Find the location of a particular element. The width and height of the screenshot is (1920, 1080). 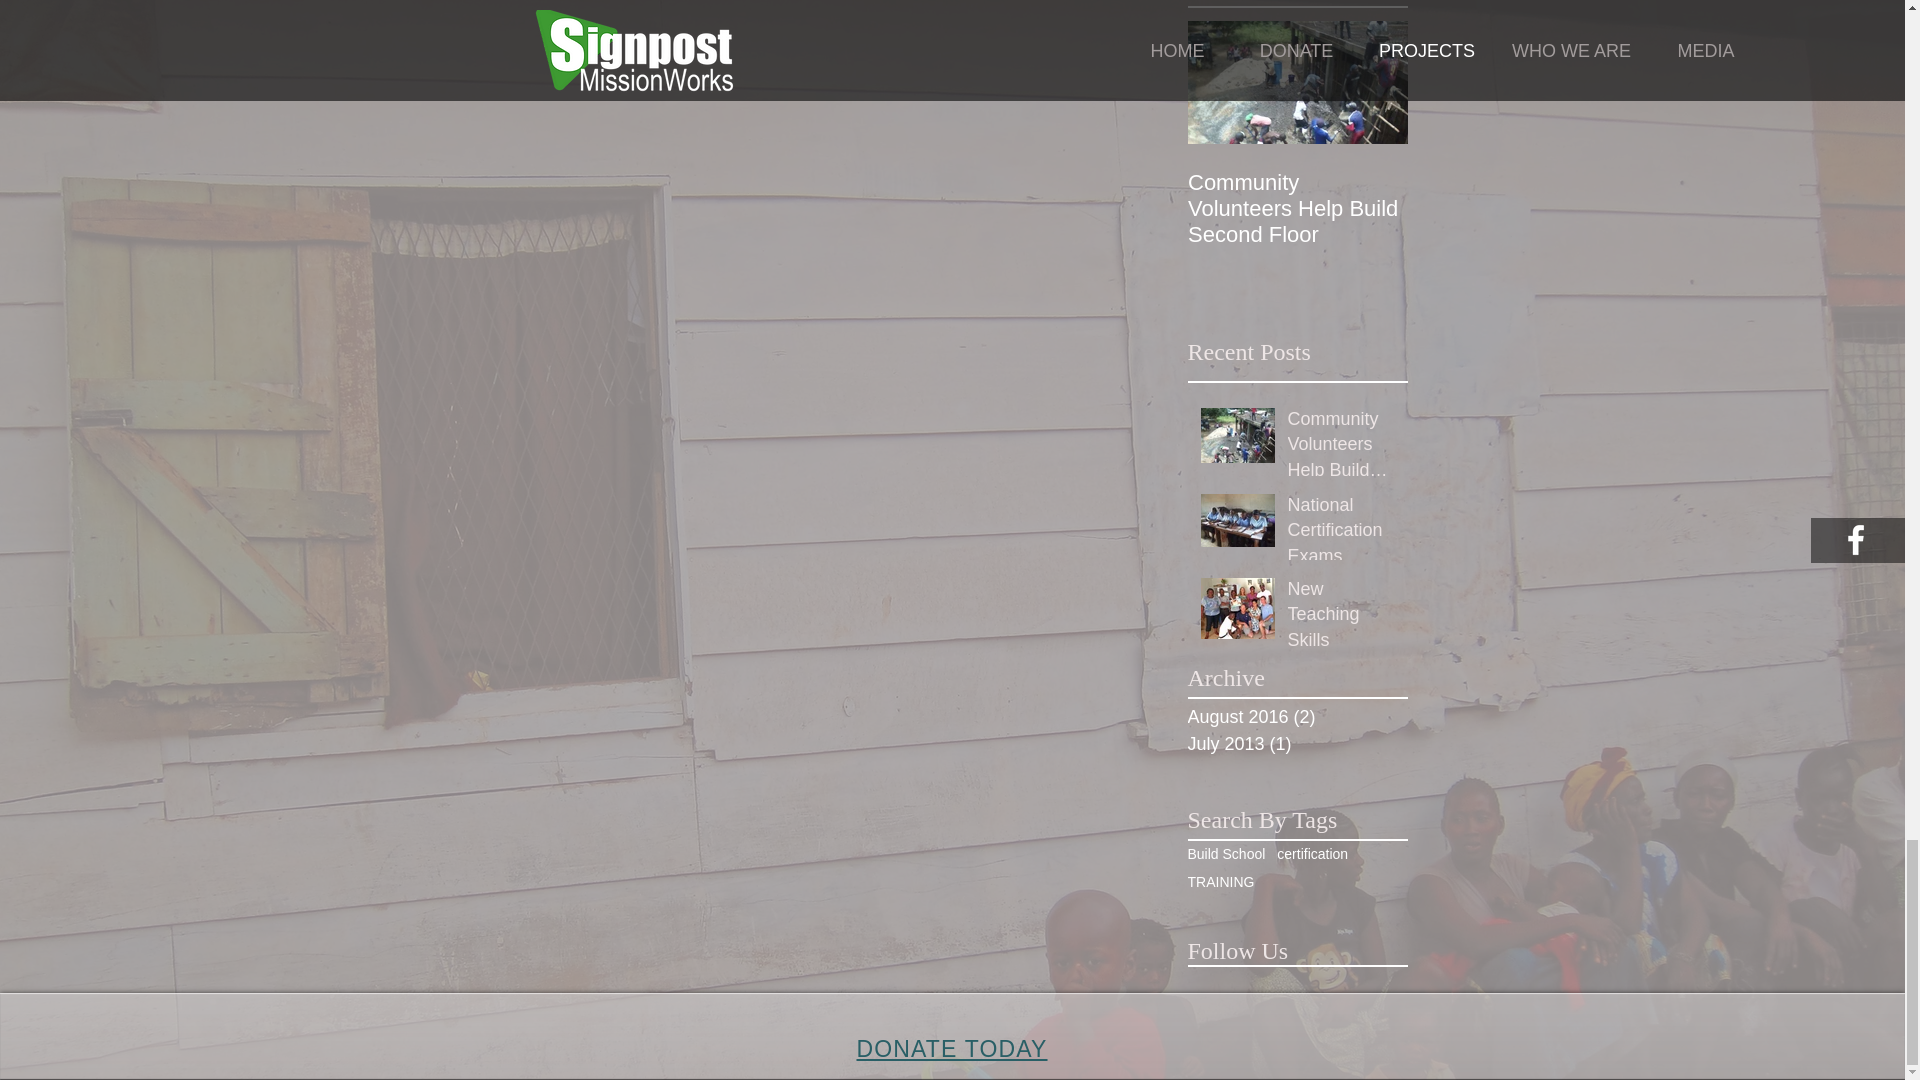

New Teaching Skills is located at coordinates (1342, 618).